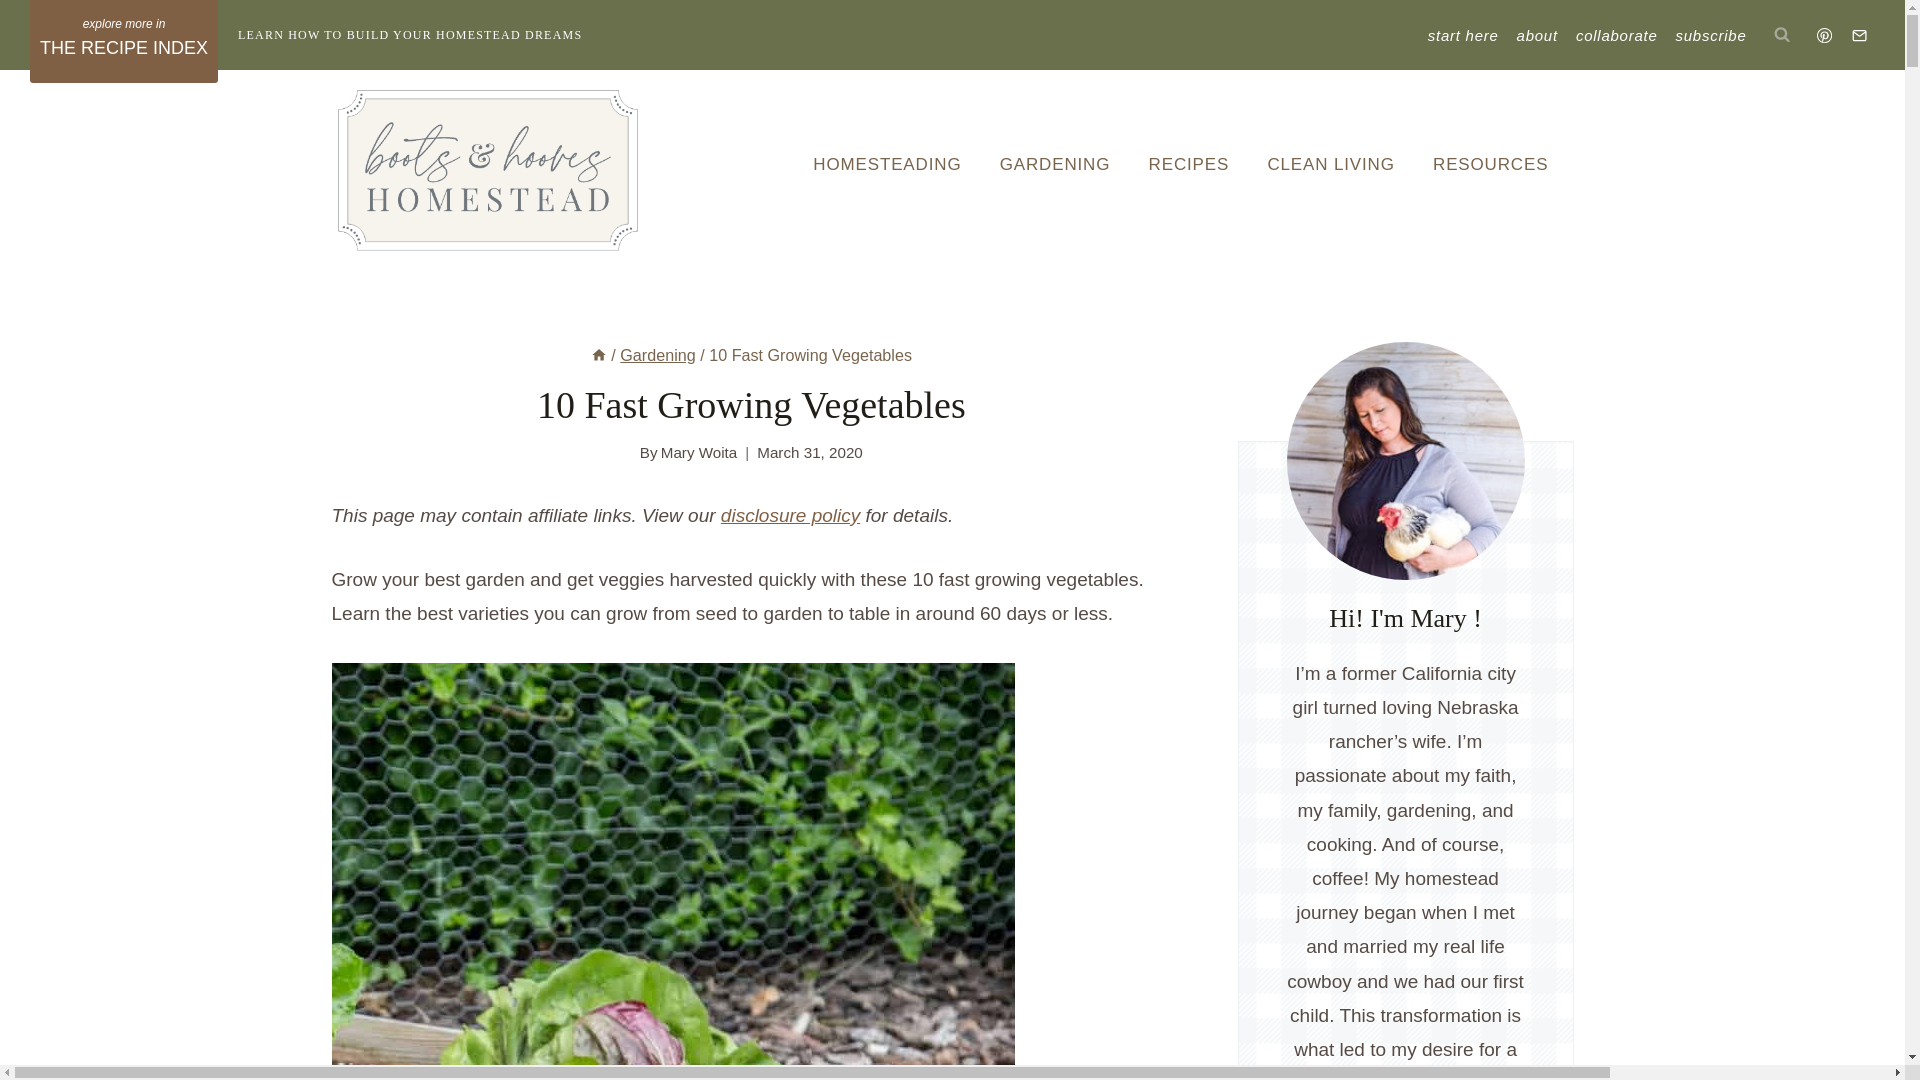  What do you see at coordinates (886, 164) in the screenshot?
I see `HOMESTEADING` at bounding box center [886, 164].